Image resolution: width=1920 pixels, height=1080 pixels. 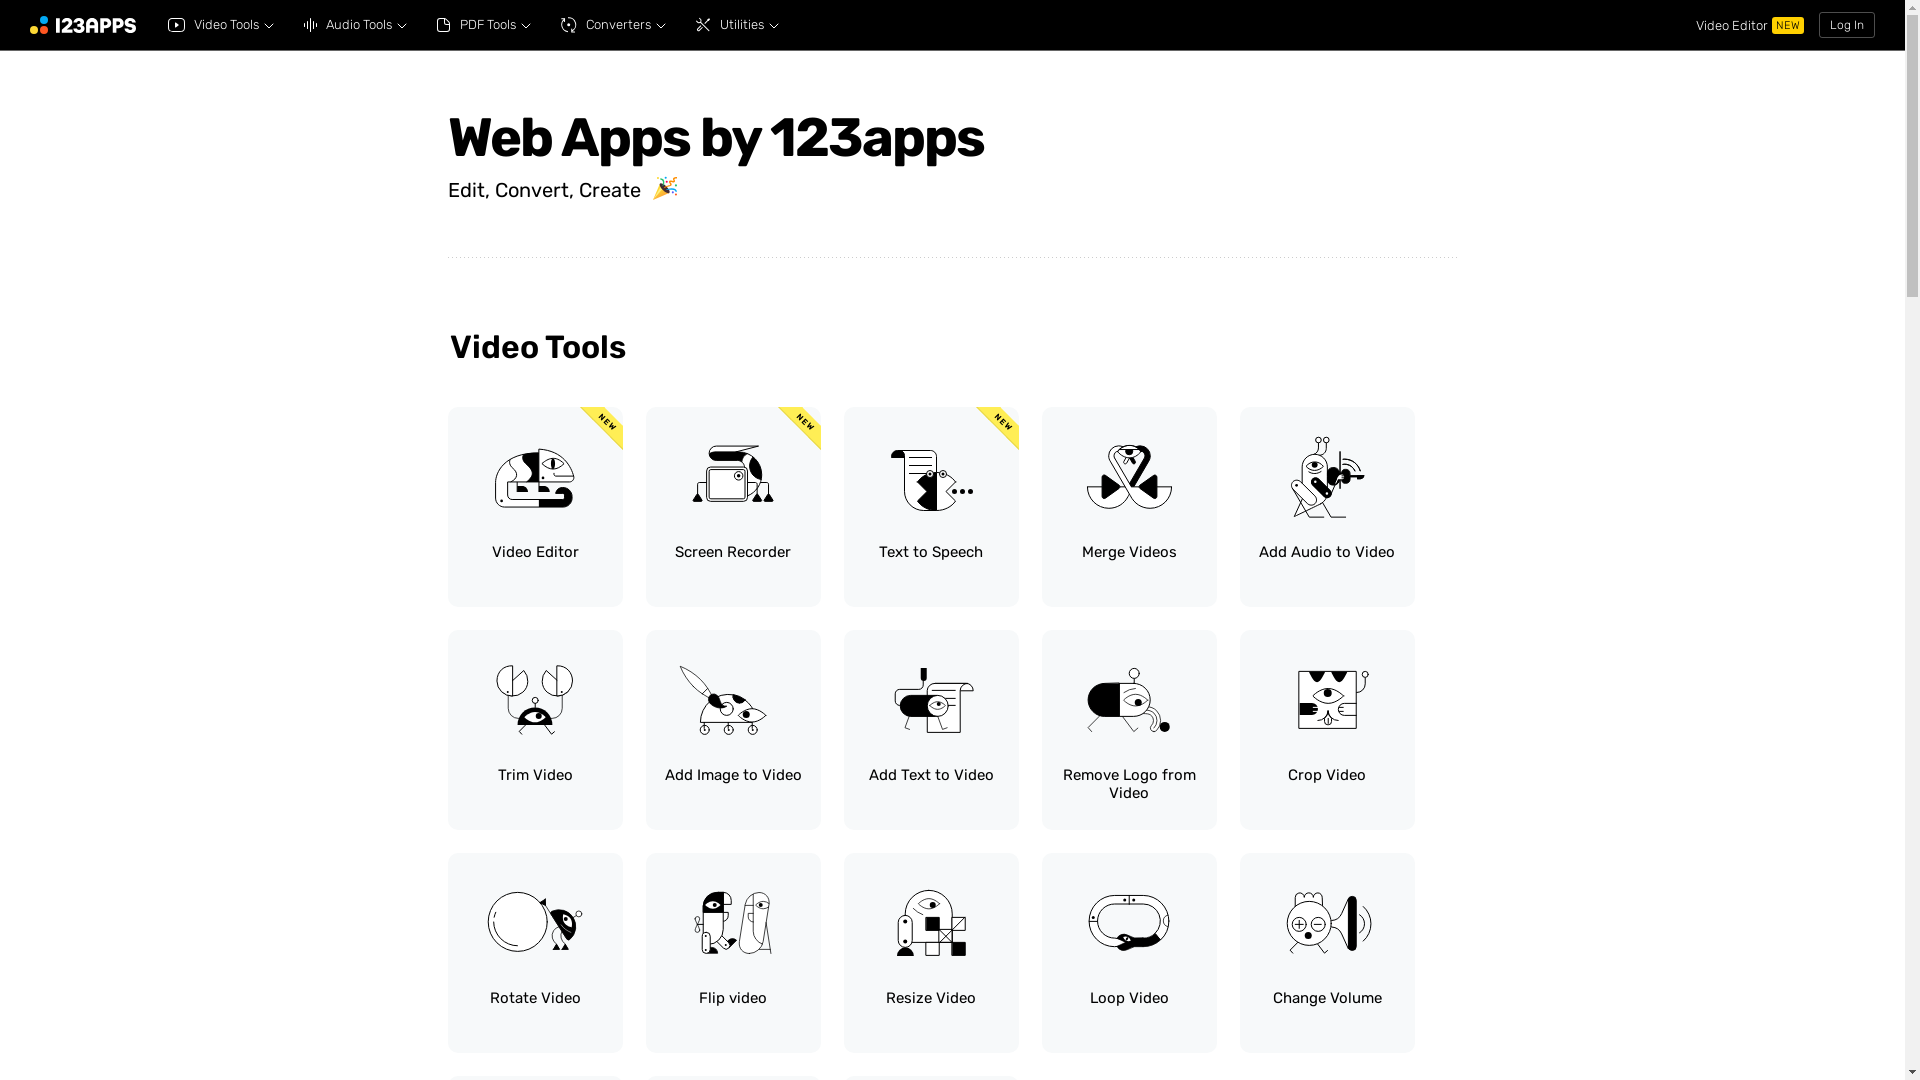 What do you see at coordinates (1847, 25) in the screenshot?
I see `Log In` at bounding box center [1847, 25].